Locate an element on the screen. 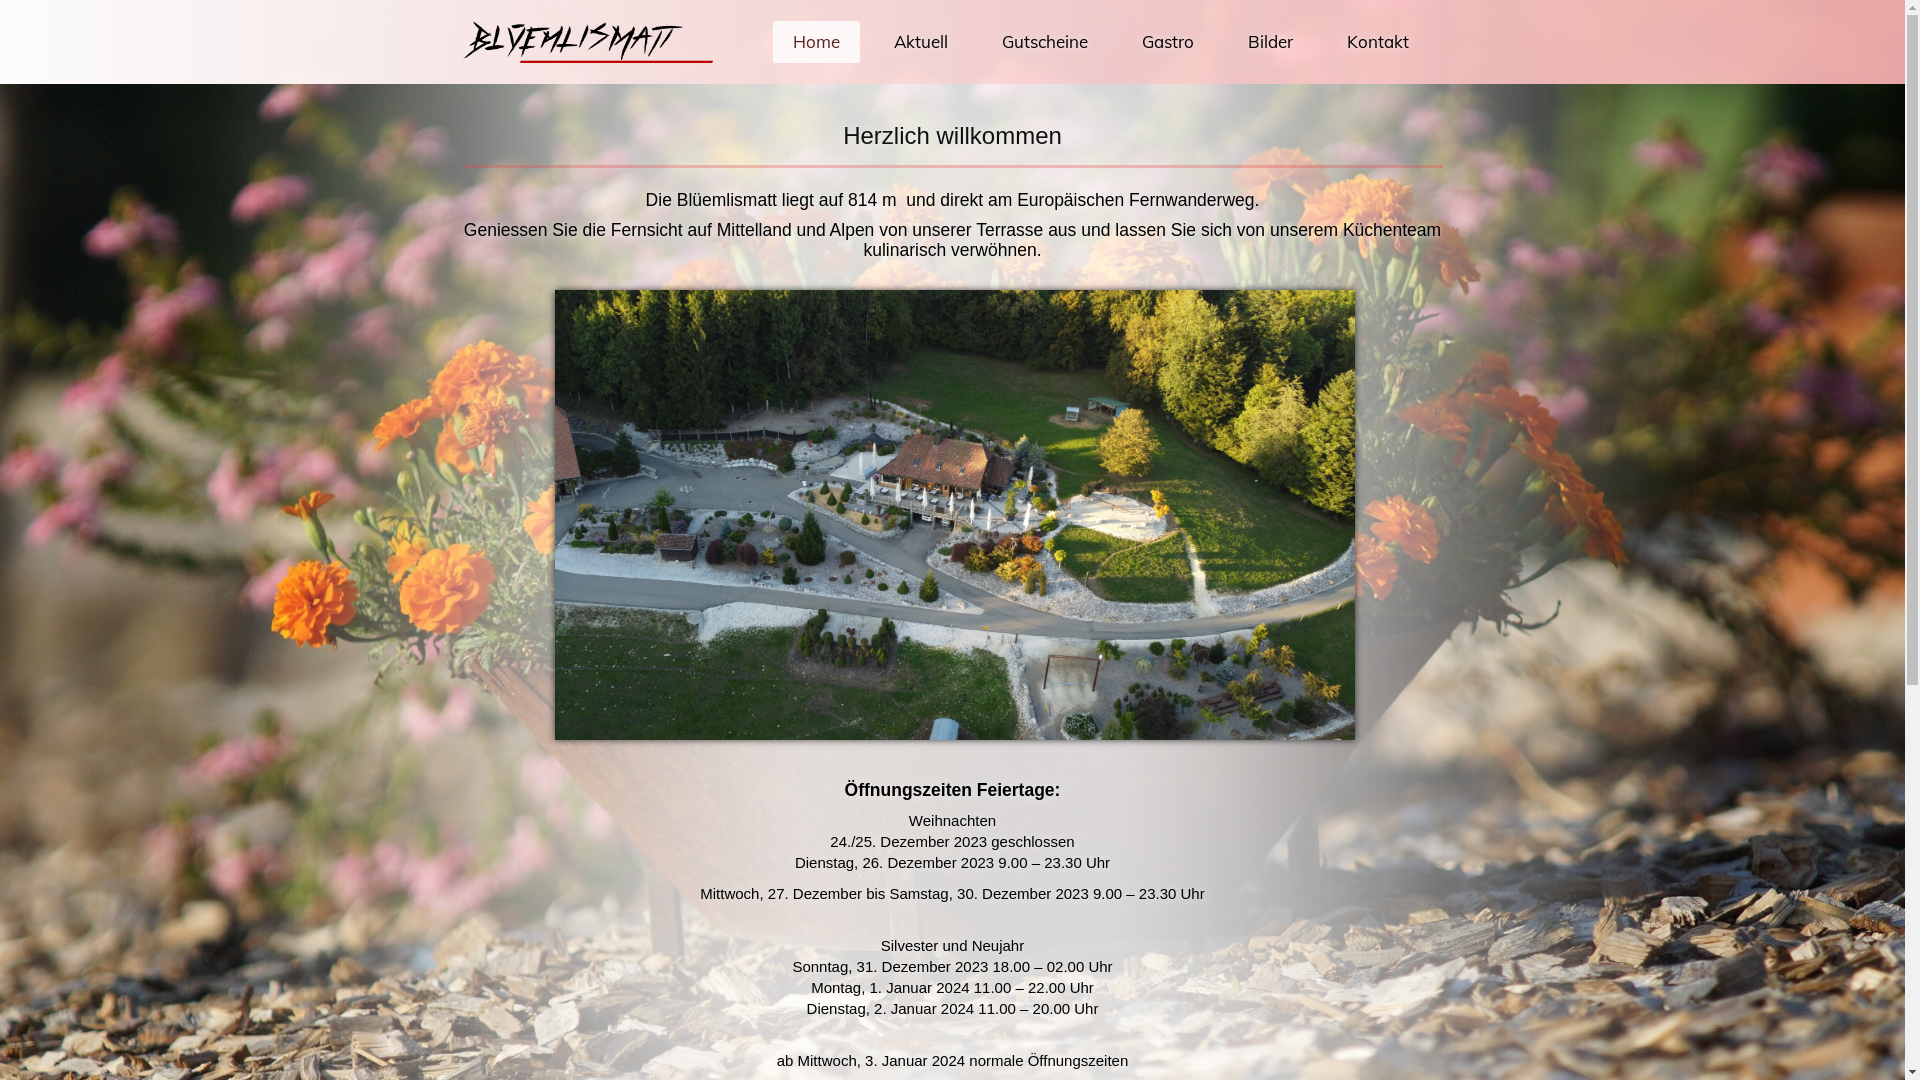  Gastro is located at coordinates (1168, 42).